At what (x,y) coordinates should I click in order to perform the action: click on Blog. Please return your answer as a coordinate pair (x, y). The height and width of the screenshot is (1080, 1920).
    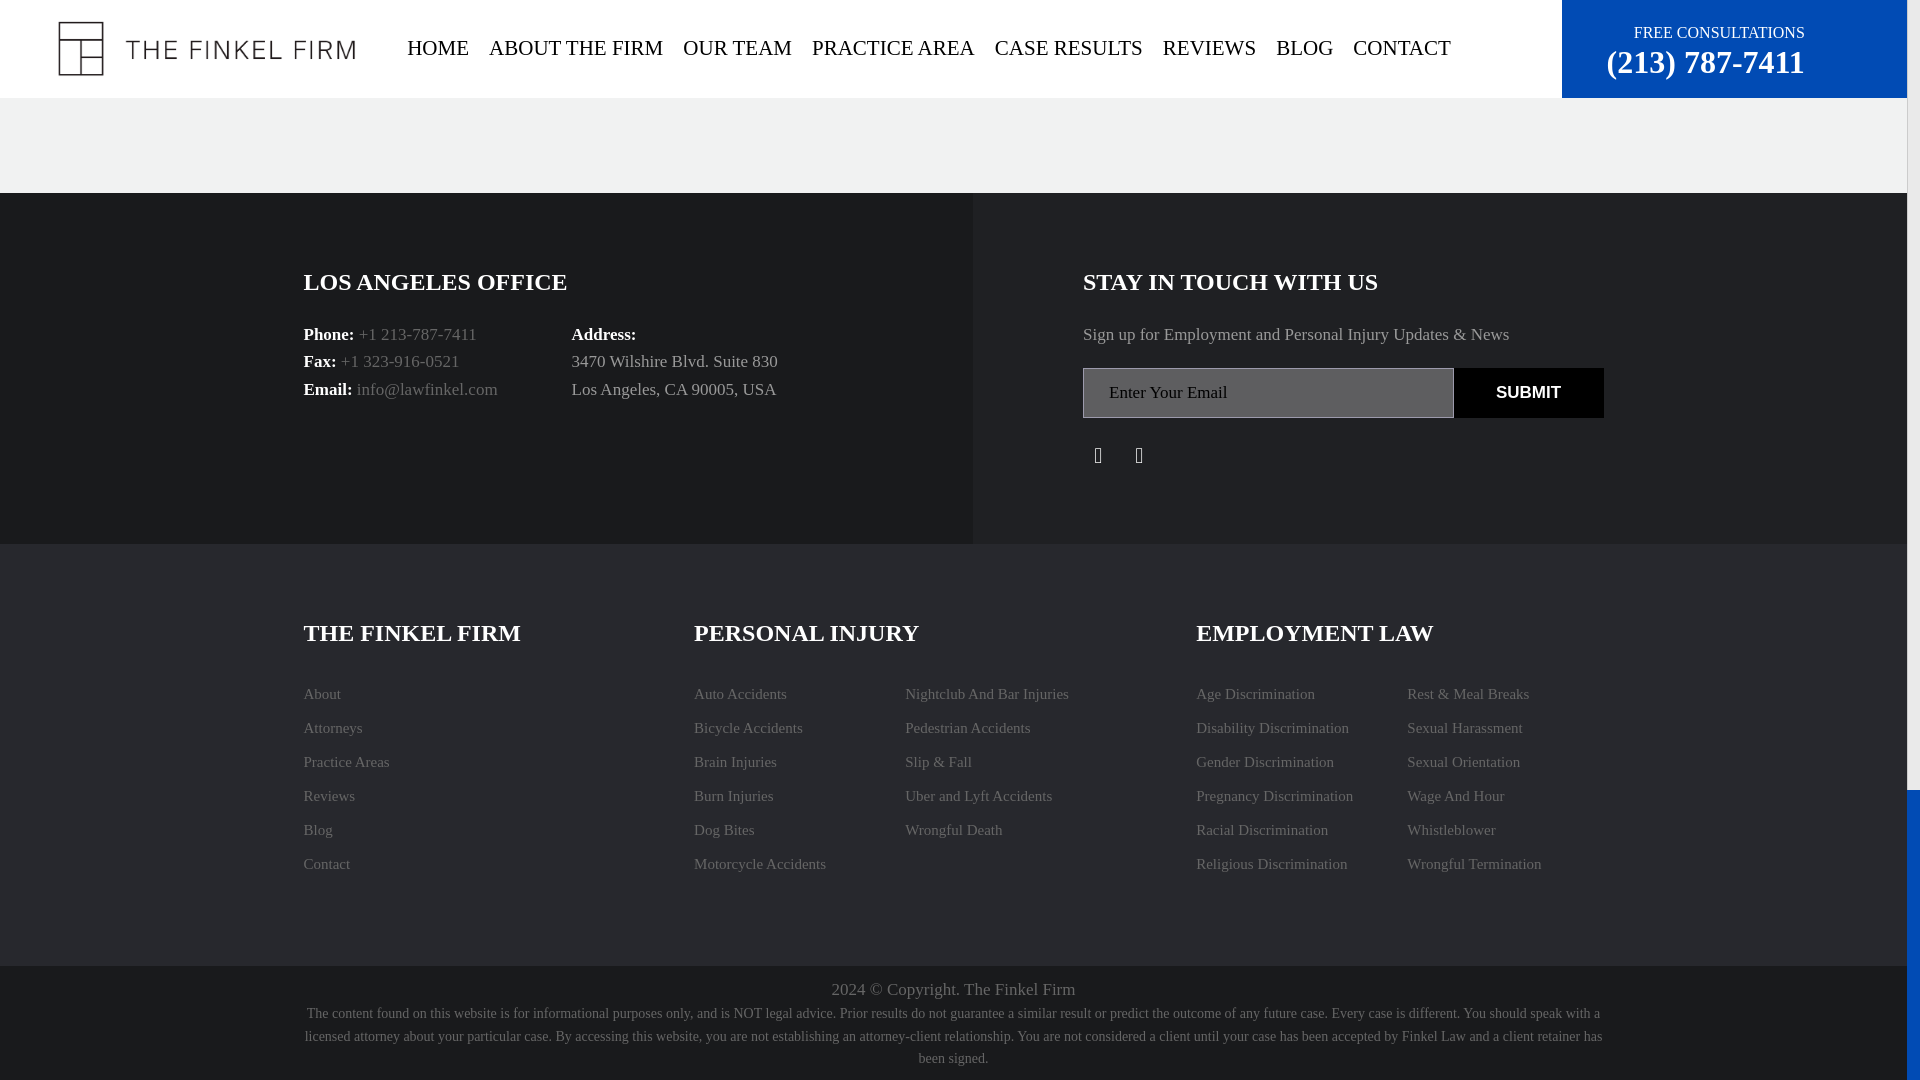
    Looking at the image, I should click on (318, 830).